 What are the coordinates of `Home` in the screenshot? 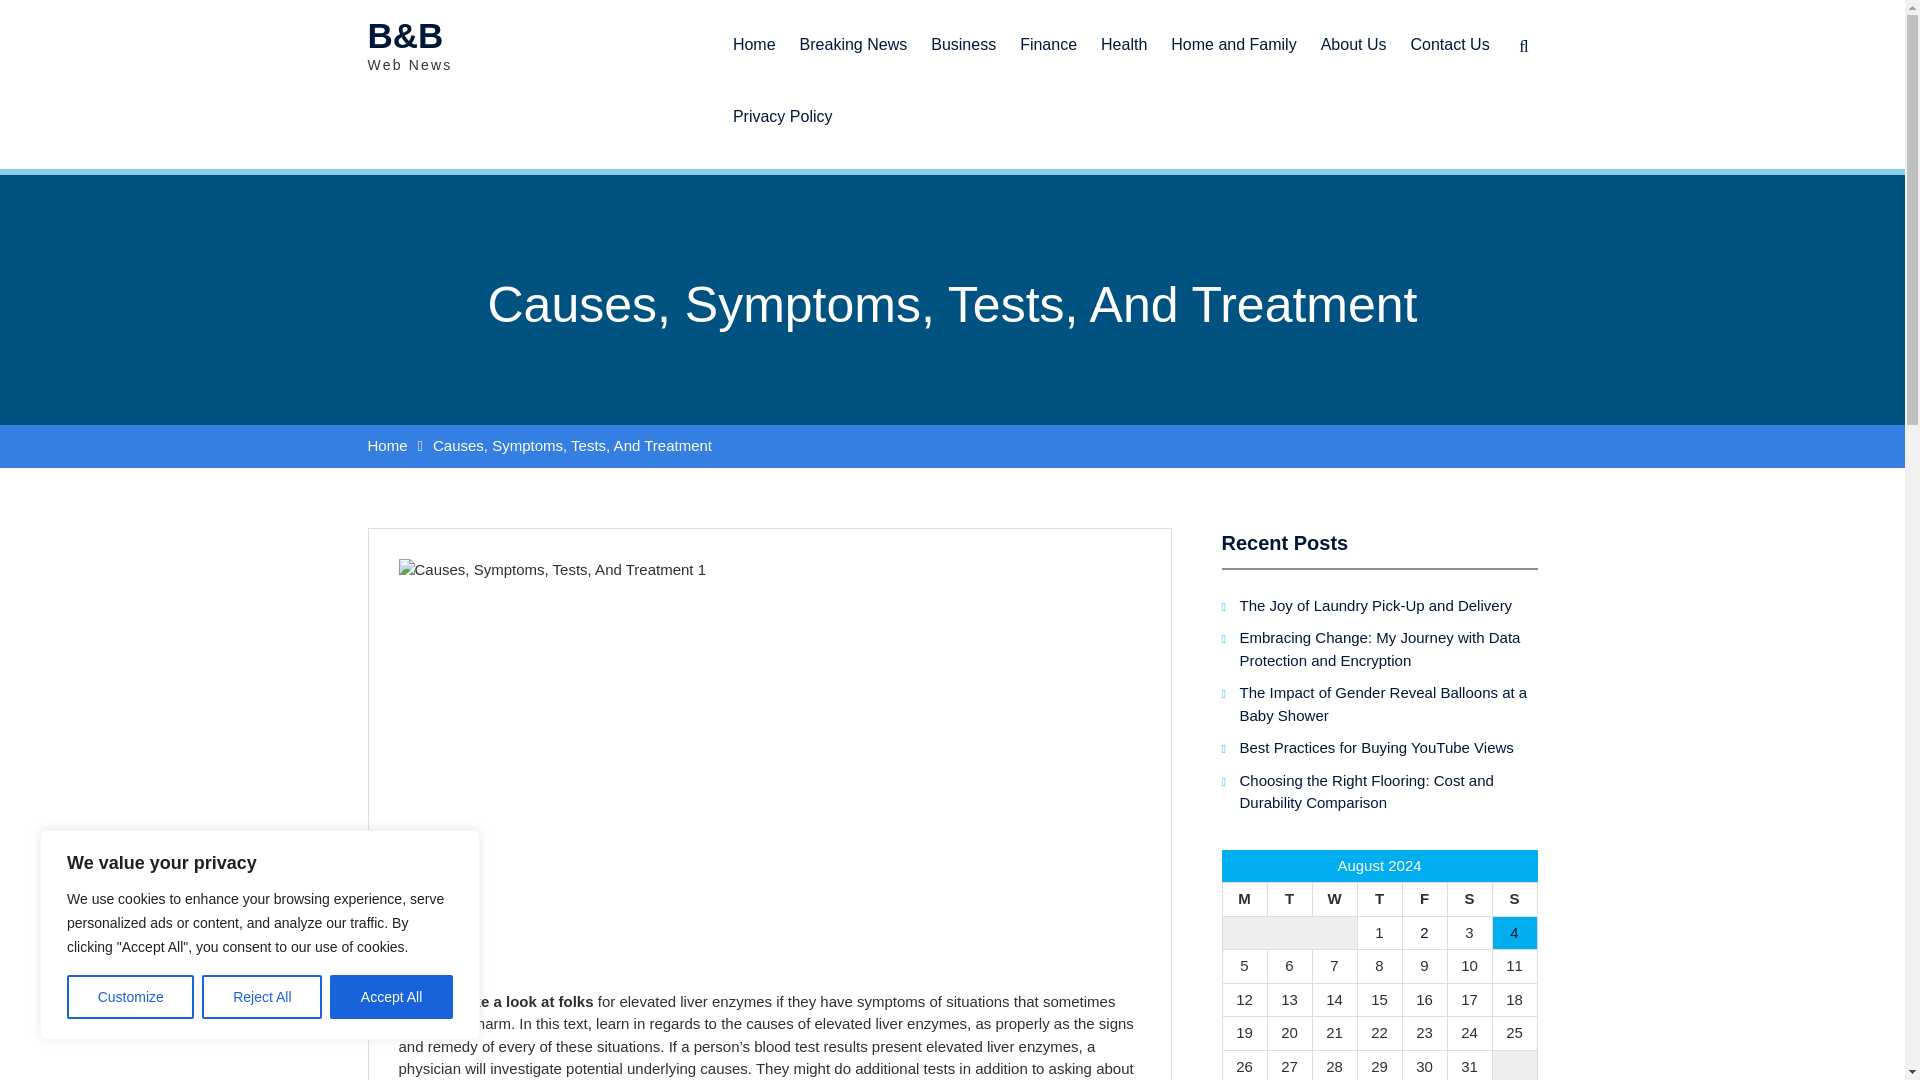 It's located at (754, 36).